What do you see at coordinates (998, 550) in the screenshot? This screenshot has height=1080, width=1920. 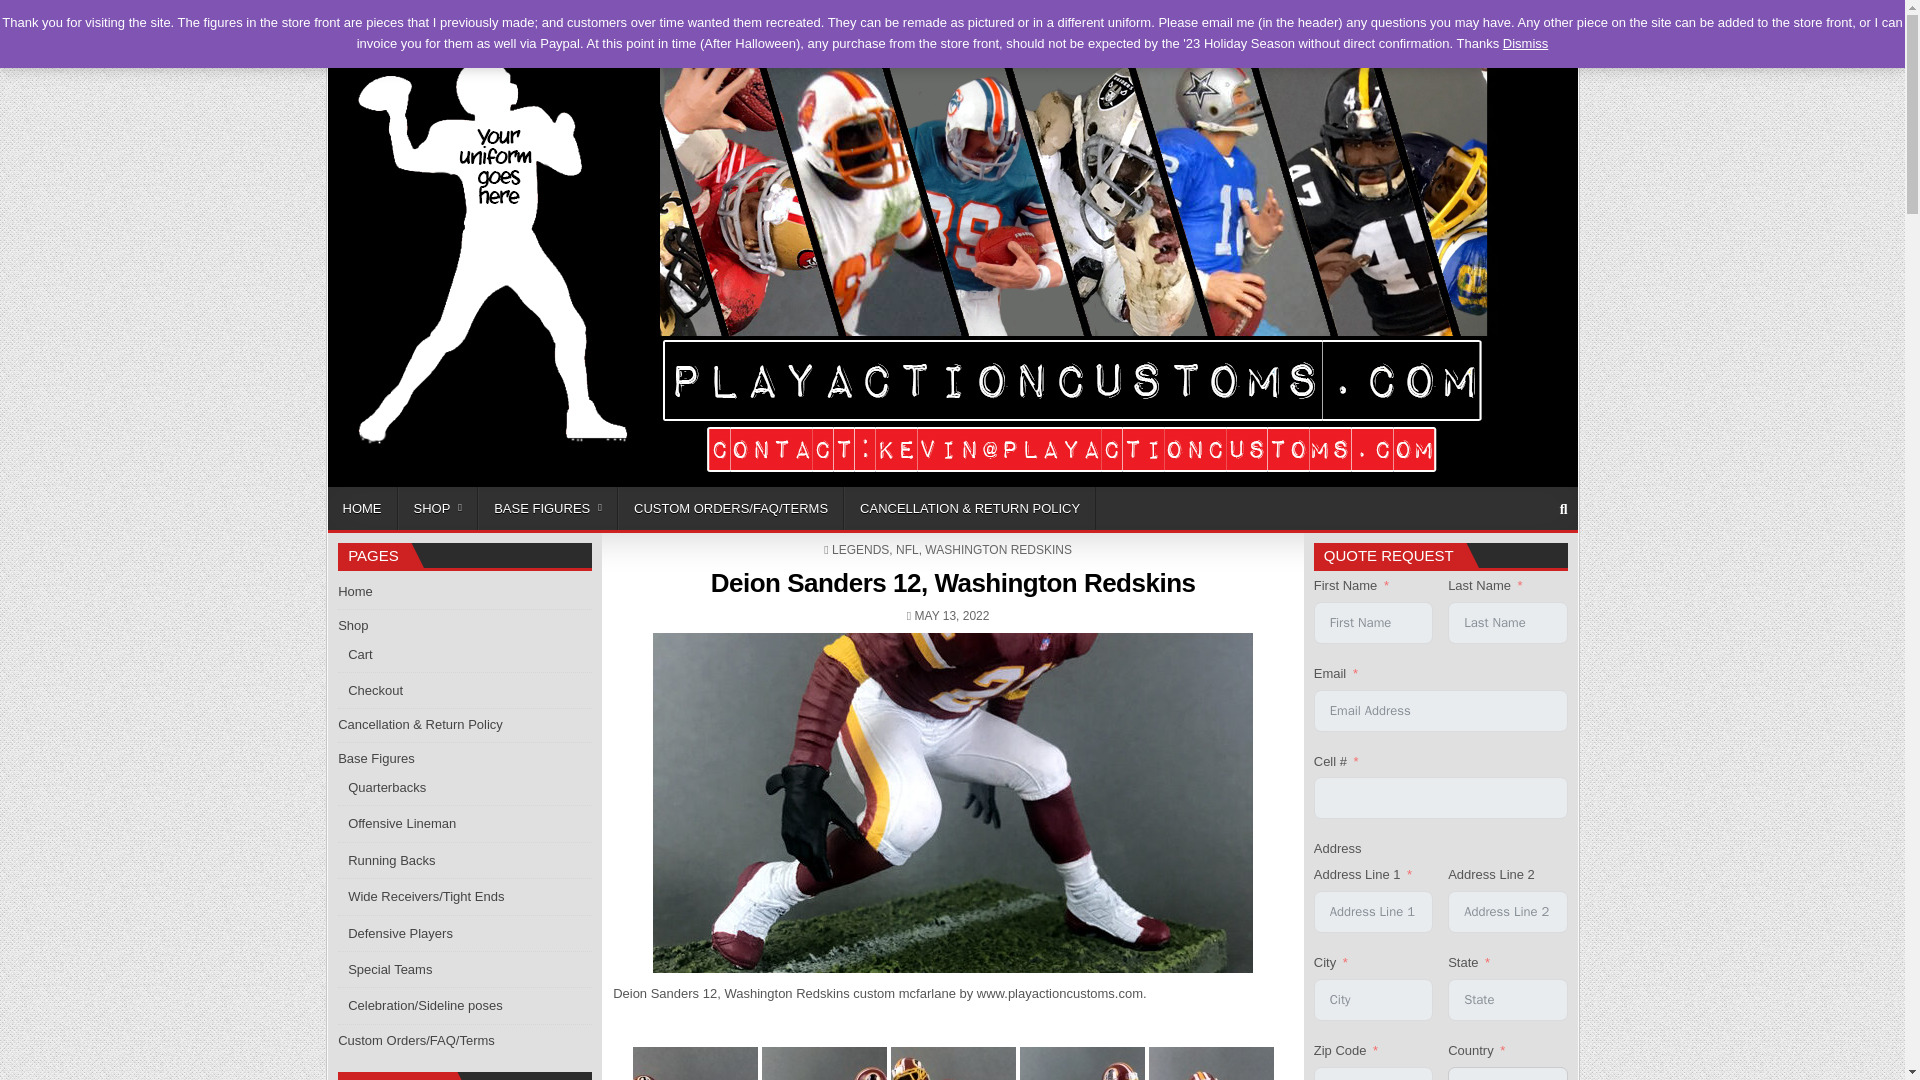 I see `WASHINGTON REDSKINS` at bounding box center [998, 550].